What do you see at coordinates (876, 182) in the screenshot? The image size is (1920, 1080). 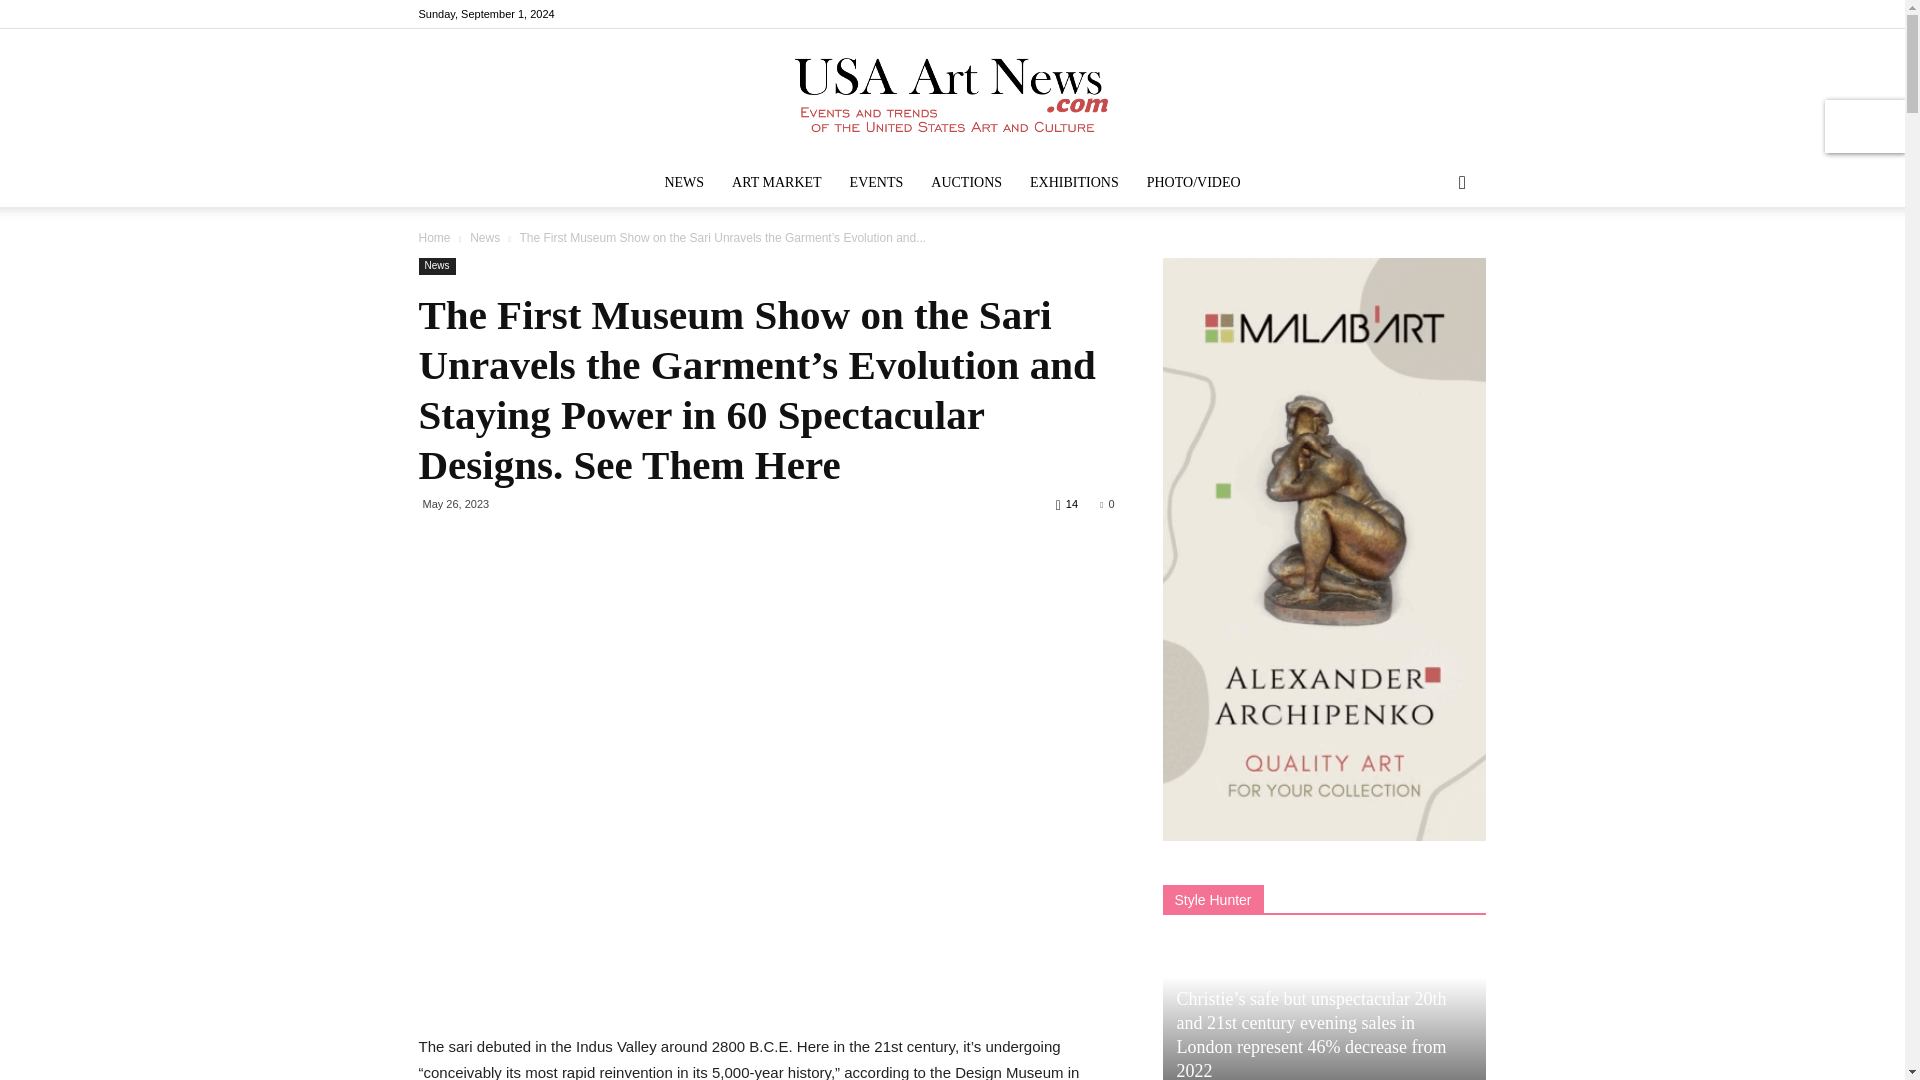 I see `EVENTS` at bounding box center [876, 182].